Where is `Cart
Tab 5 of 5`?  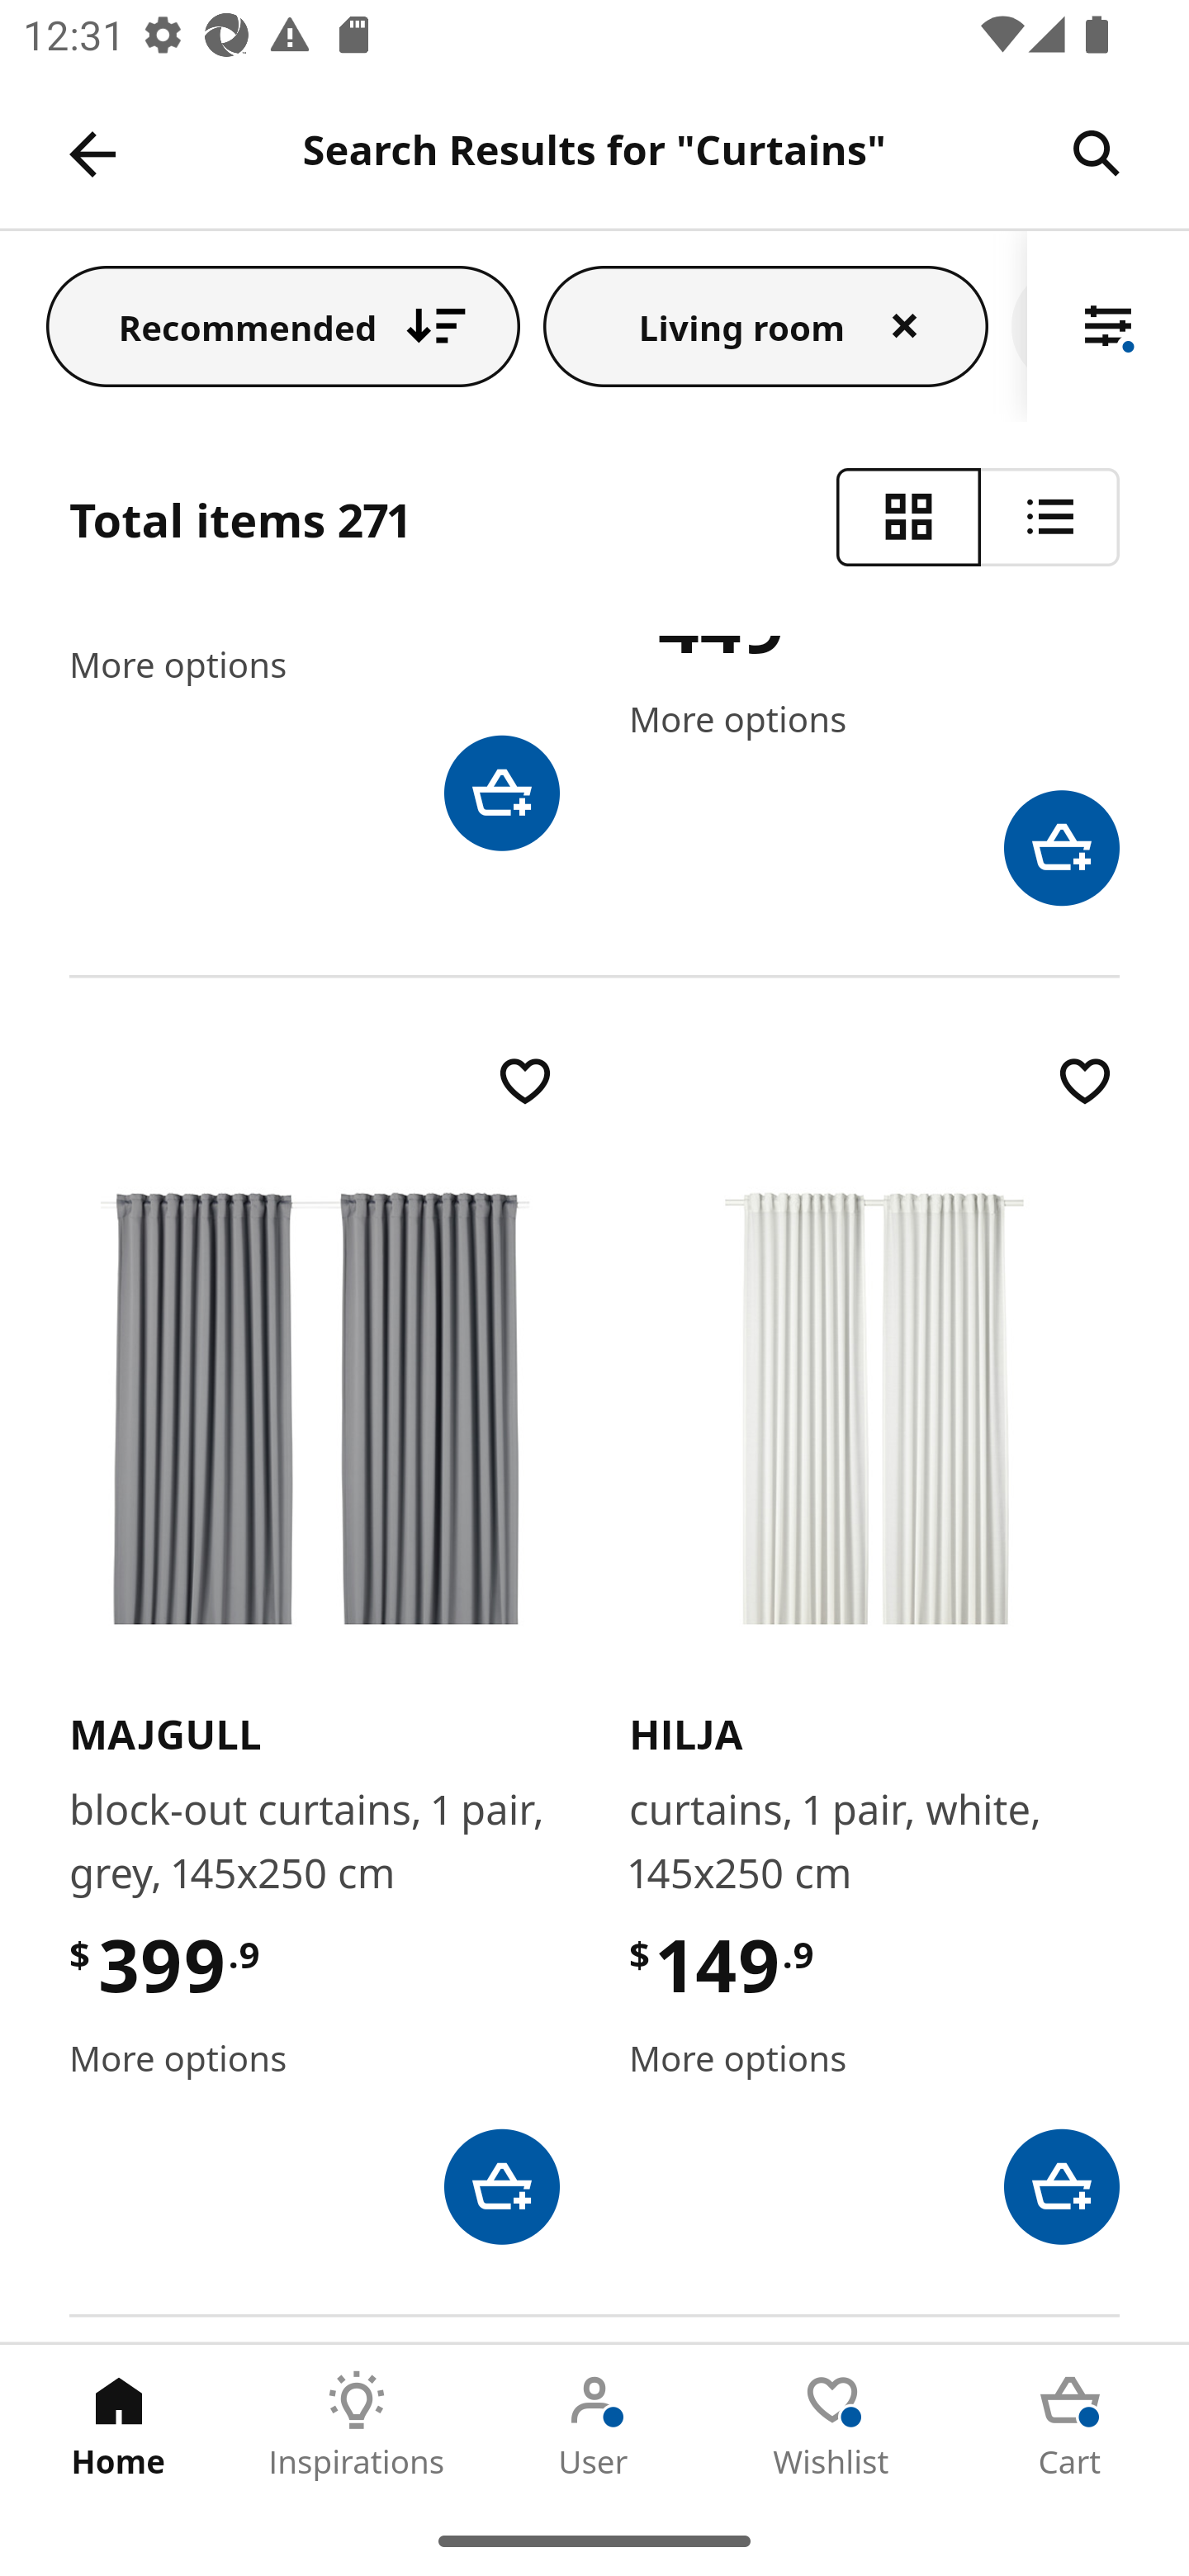
Cart
Tab 5 of 5 is located at coordinates (1070, 2425).